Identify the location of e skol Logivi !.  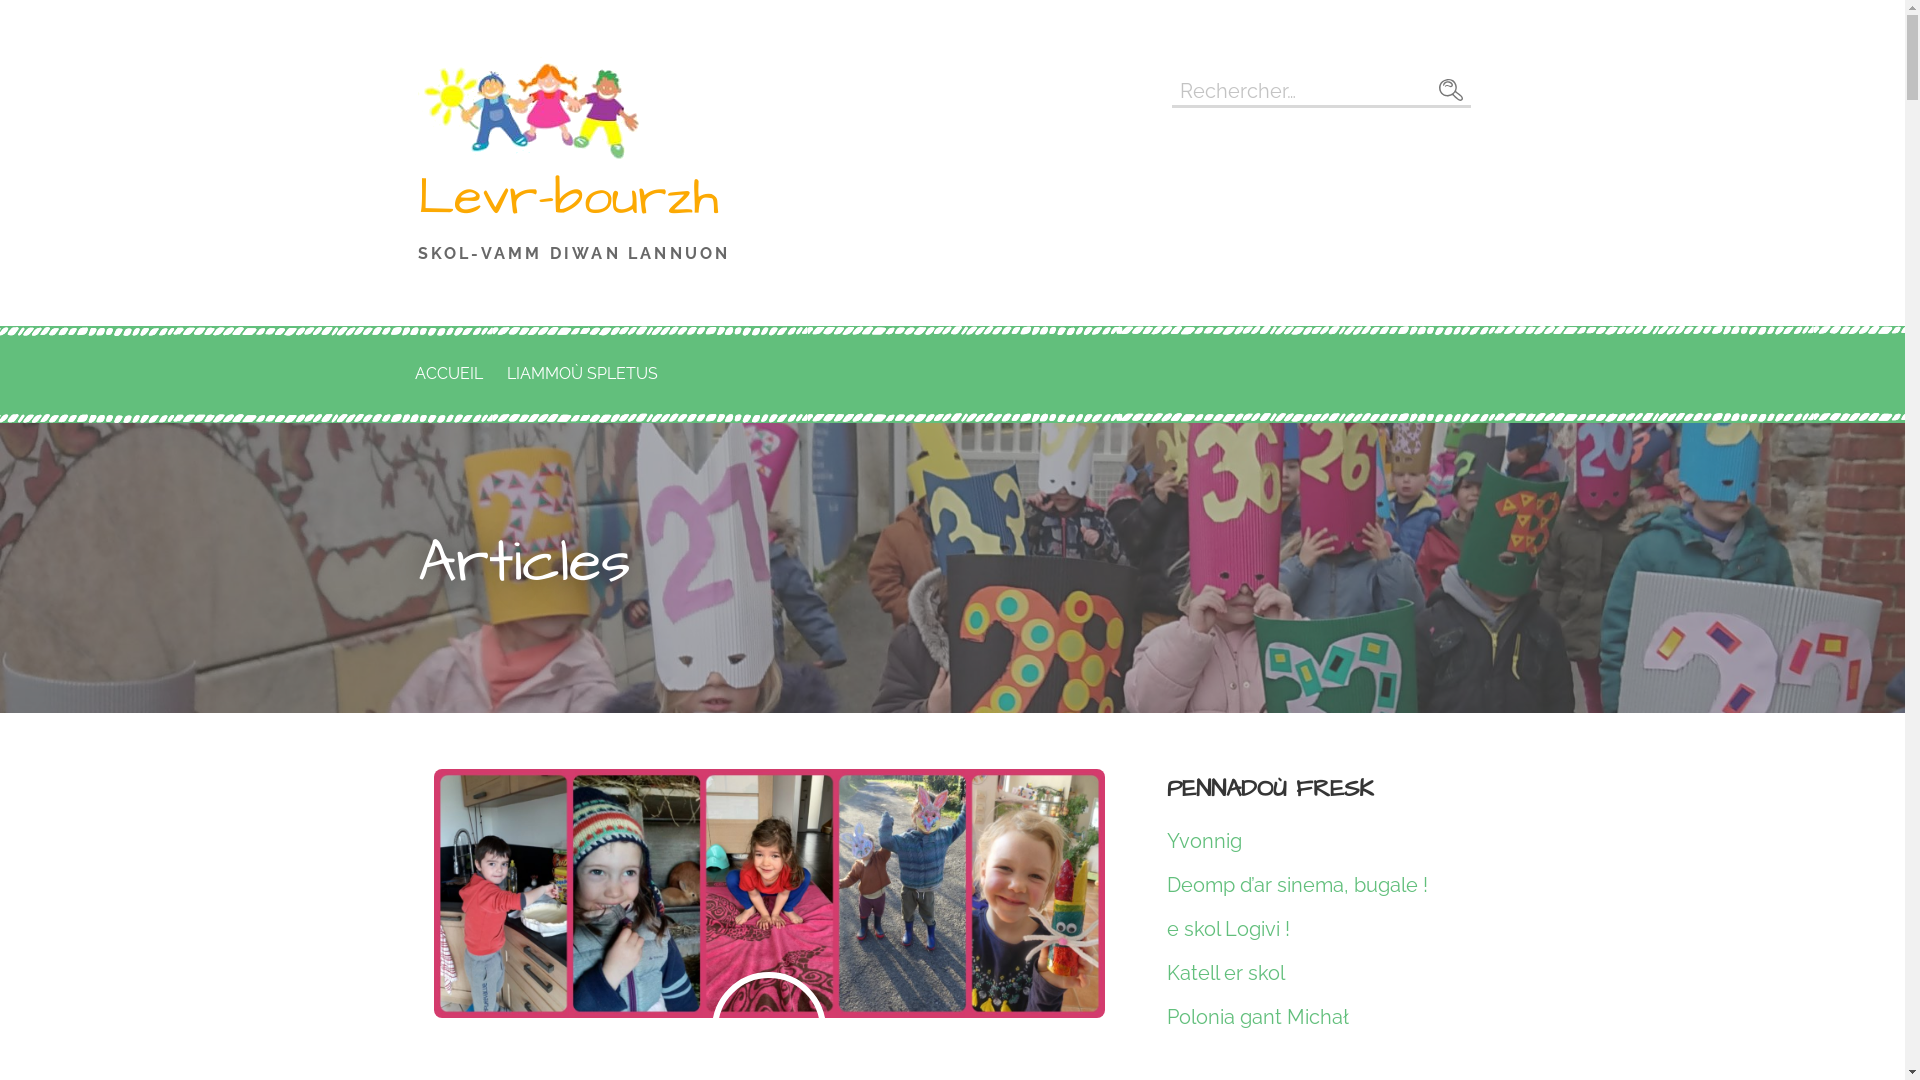
(1228, 929).